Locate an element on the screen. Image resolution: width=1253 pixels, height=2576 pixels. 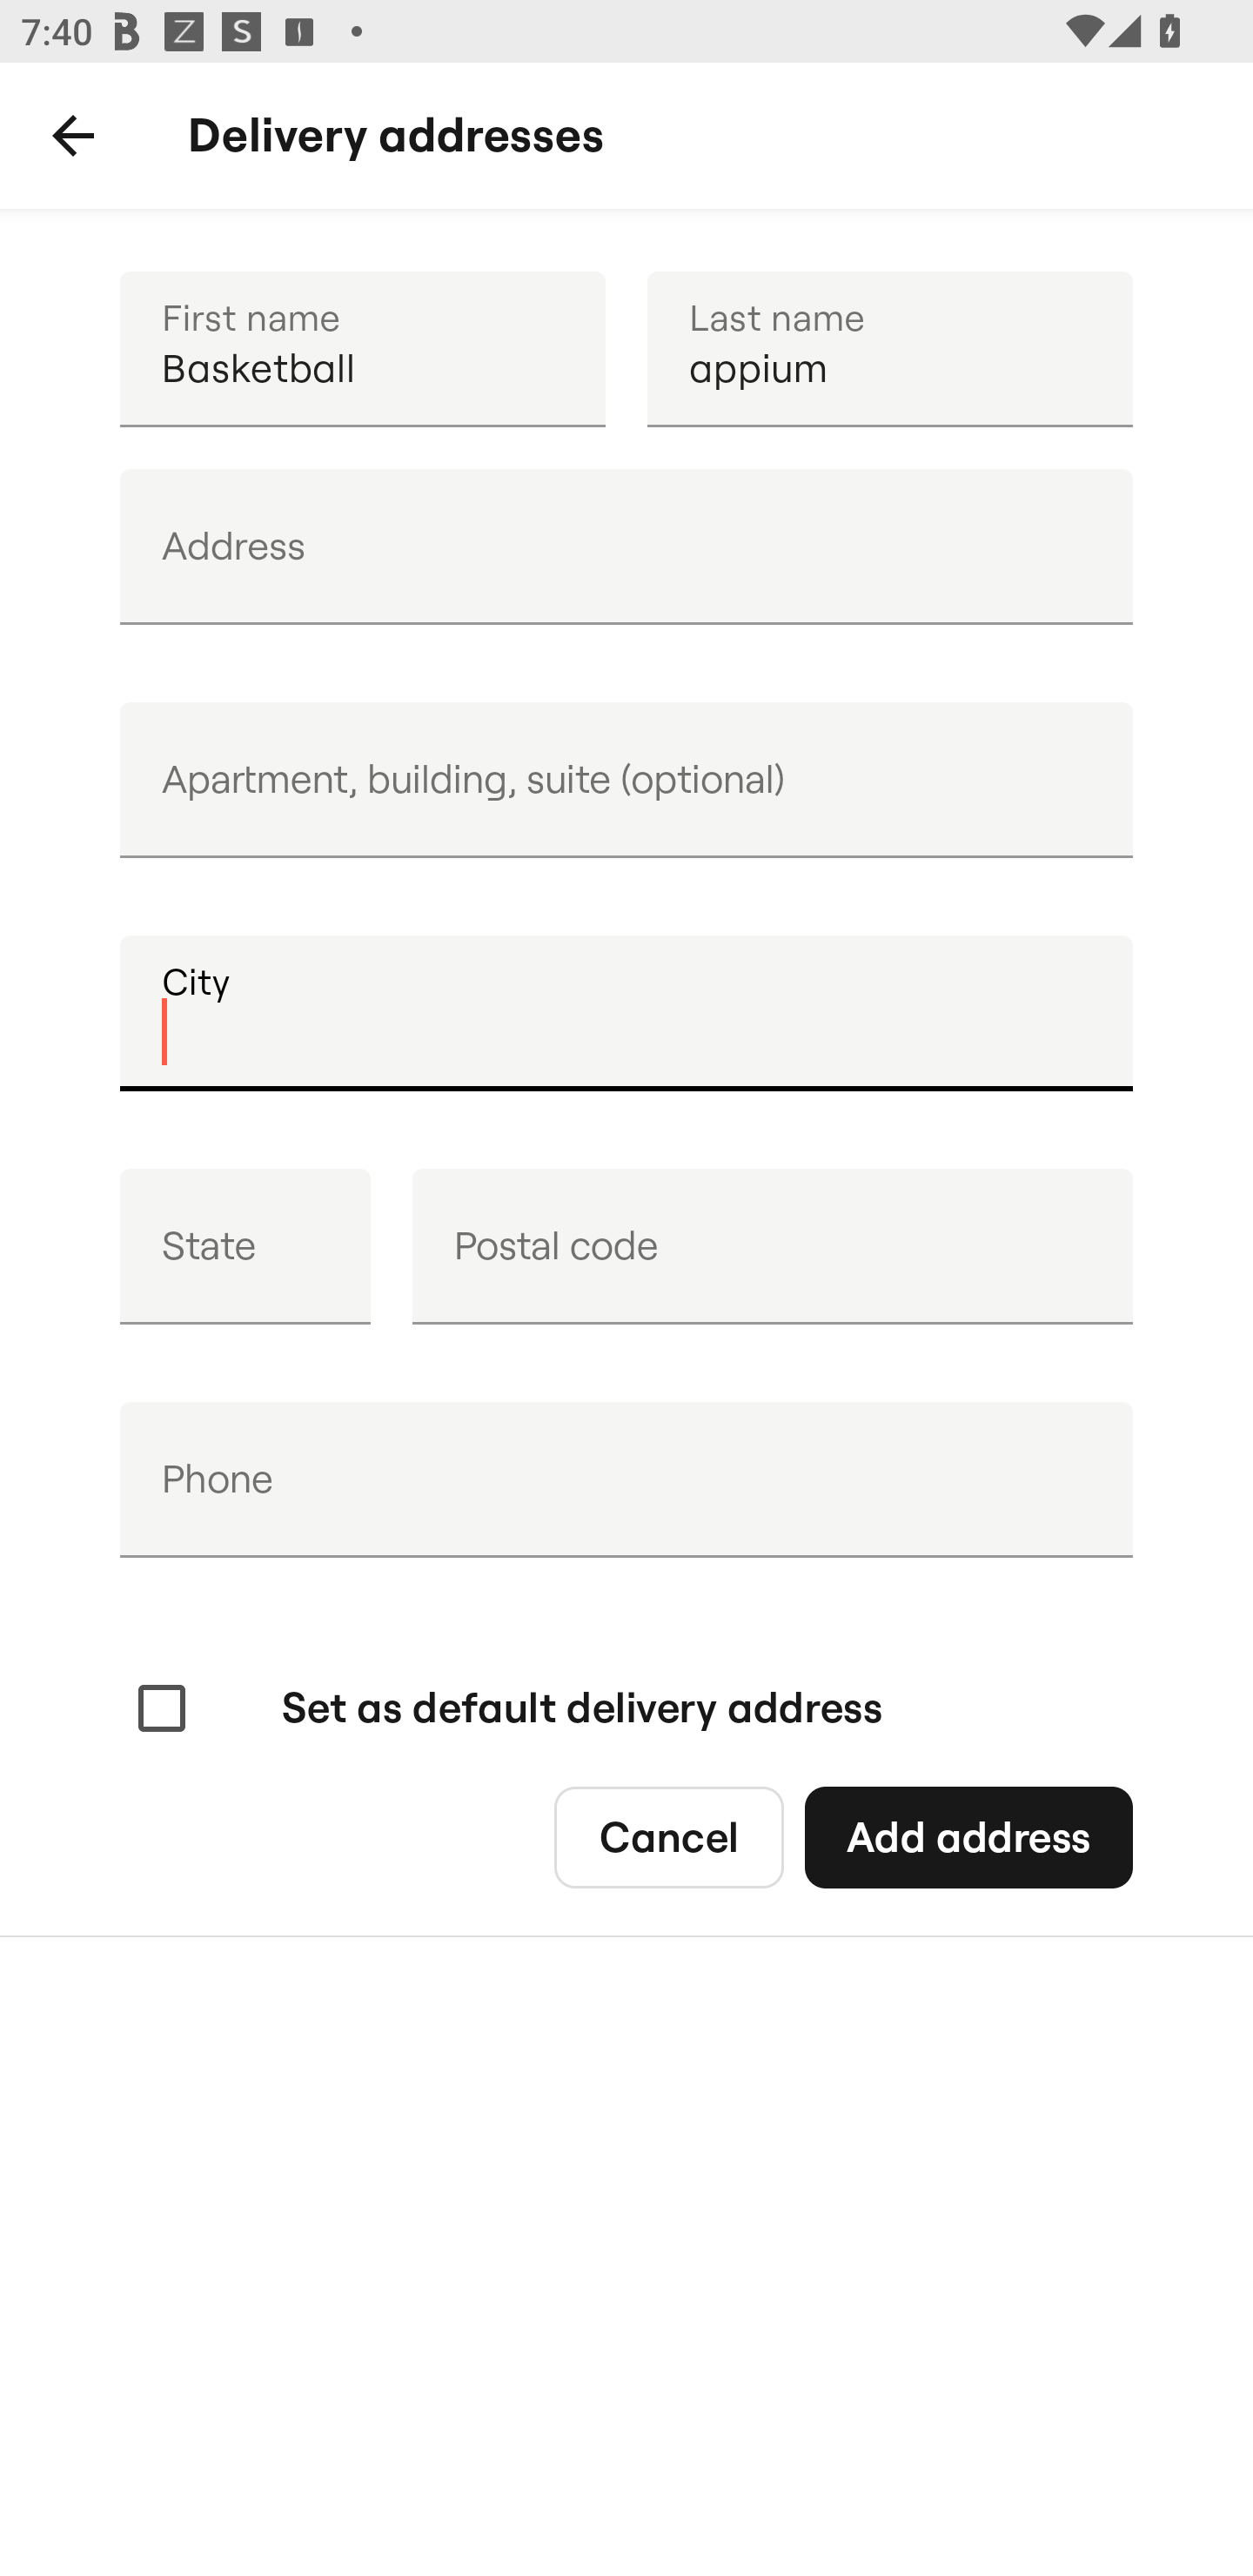
appium is located at coordinates (889, 348).